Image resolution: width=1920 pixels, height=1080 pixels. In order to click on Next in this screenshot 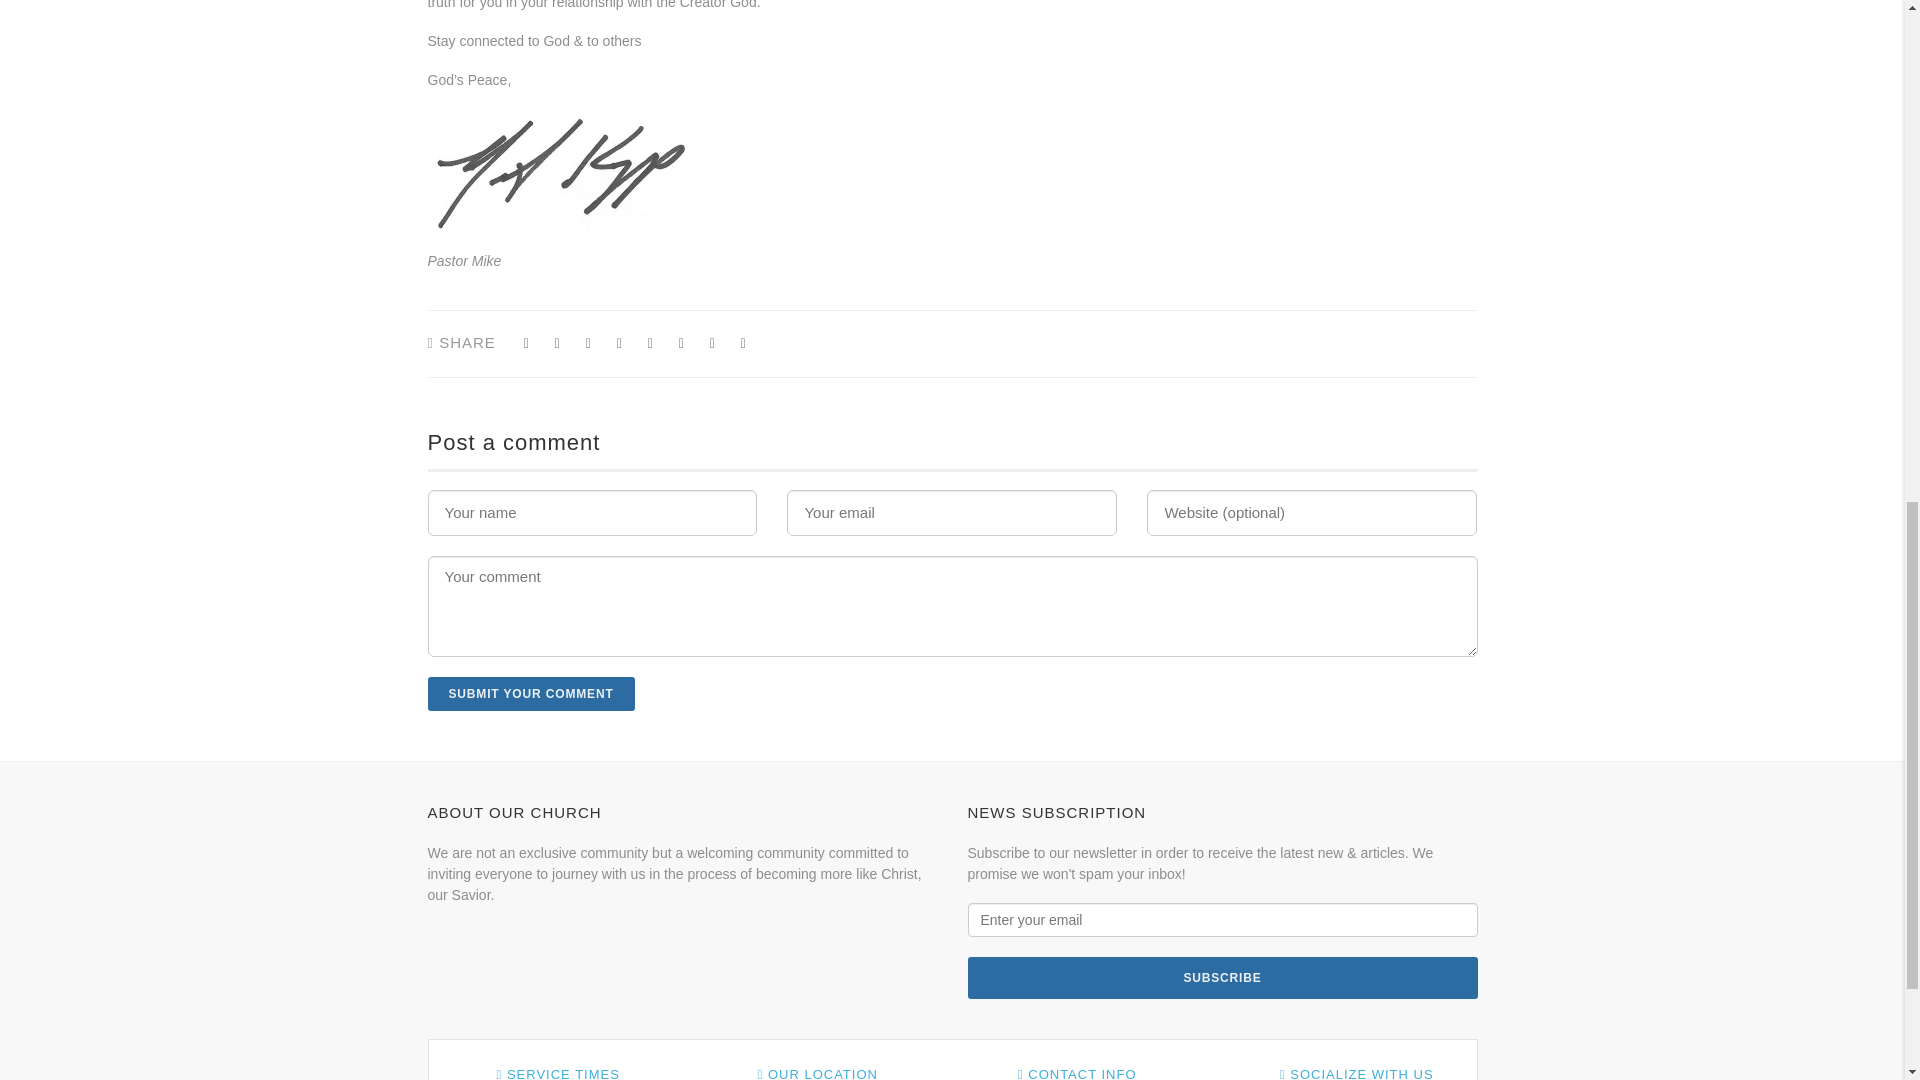, I will do `click(1088, 182)`.